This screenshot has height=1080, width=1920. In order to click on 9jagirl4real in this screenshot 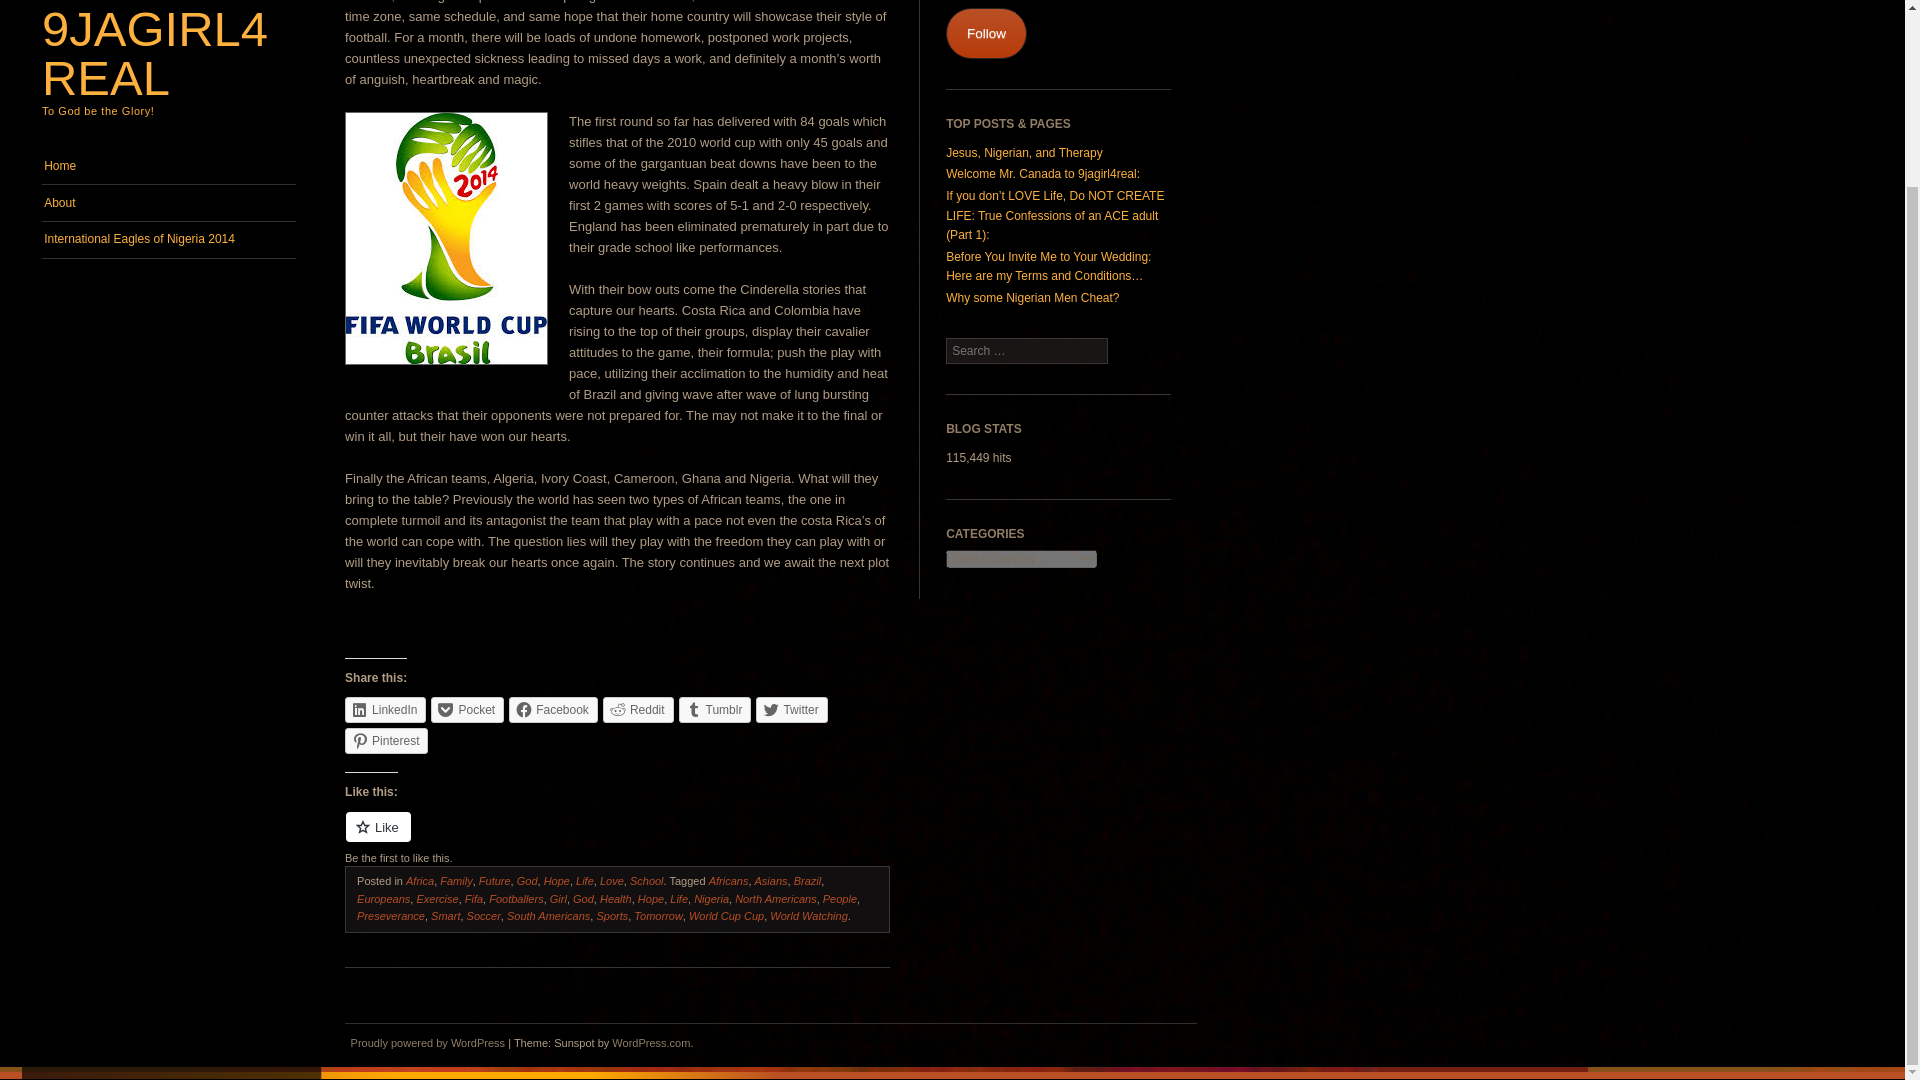, I will do `click(155, 53)`.